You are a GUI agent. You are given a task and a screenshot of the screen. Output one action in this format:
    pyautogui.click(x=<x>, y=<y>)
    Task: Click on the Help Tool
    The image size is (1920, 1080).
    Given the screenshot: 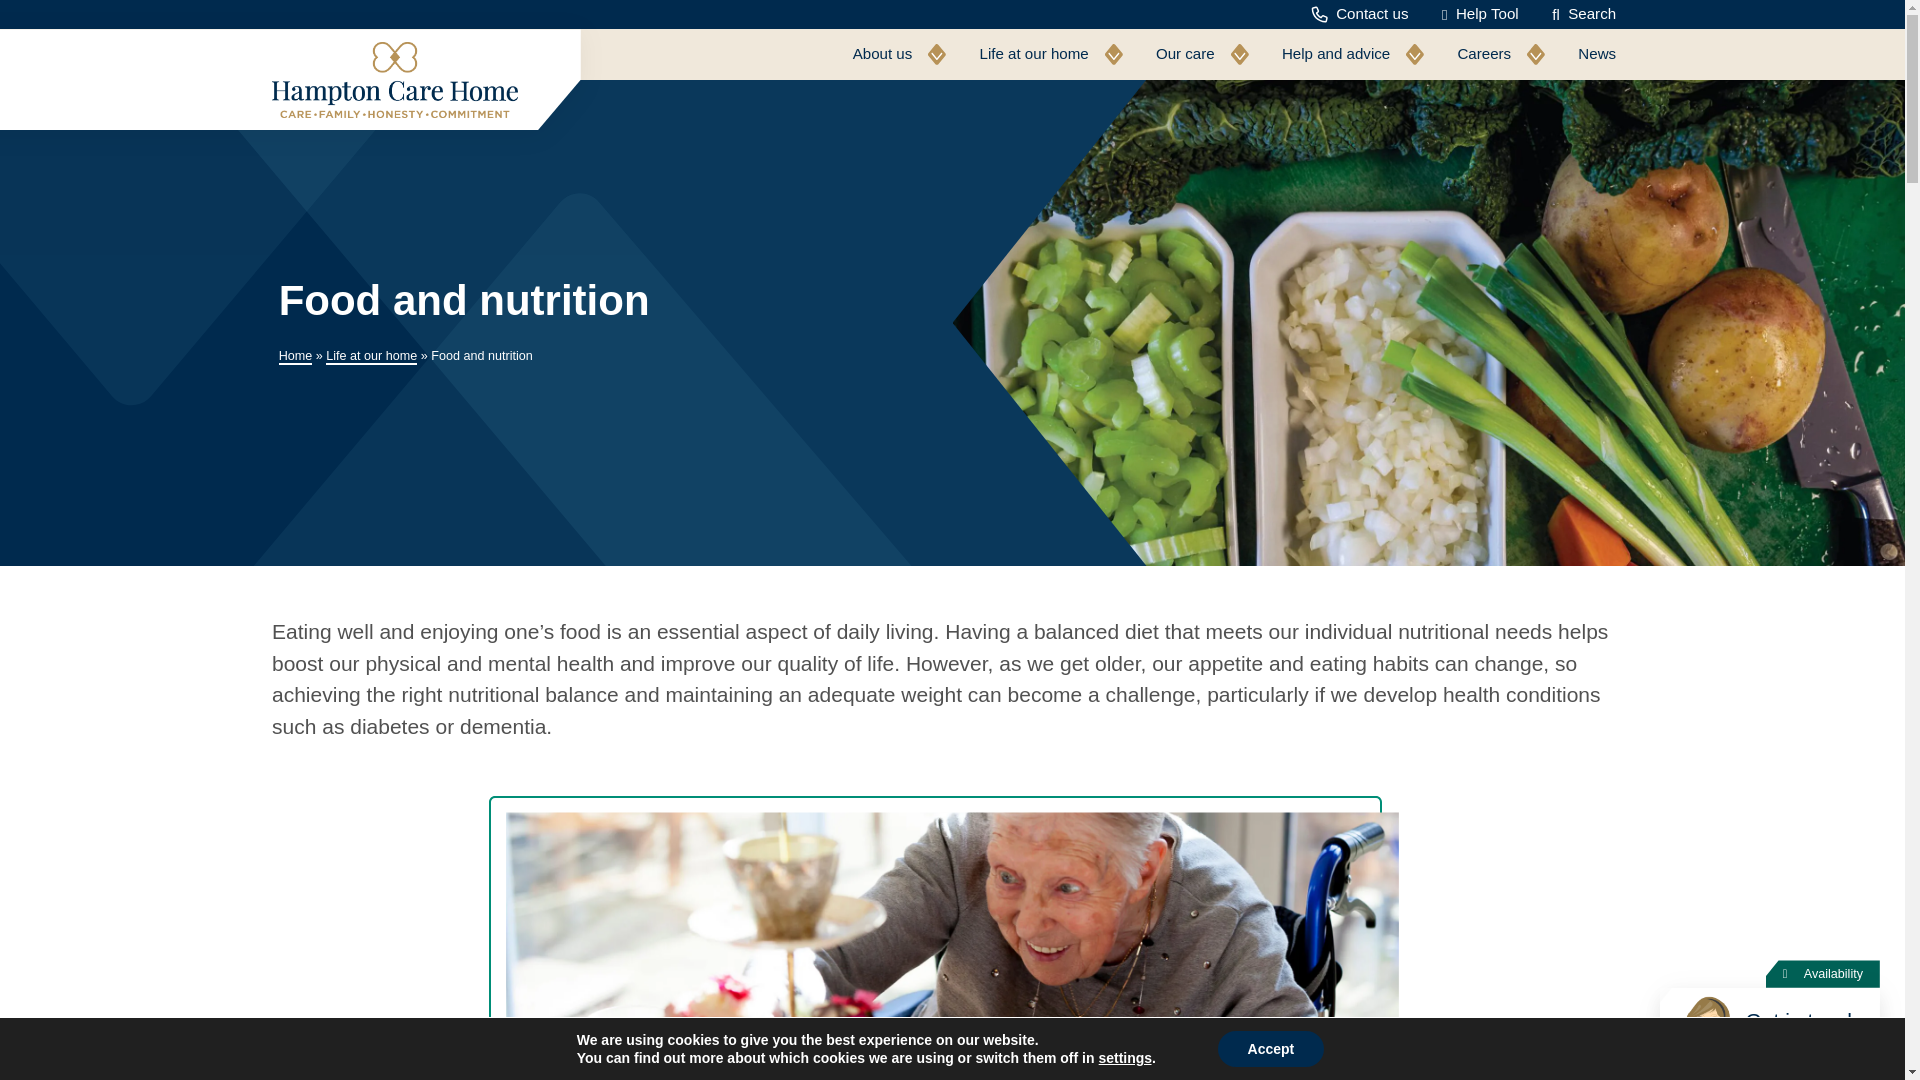 What is the action you would take?
    pyautogui.click(x=1479, y=14)
    